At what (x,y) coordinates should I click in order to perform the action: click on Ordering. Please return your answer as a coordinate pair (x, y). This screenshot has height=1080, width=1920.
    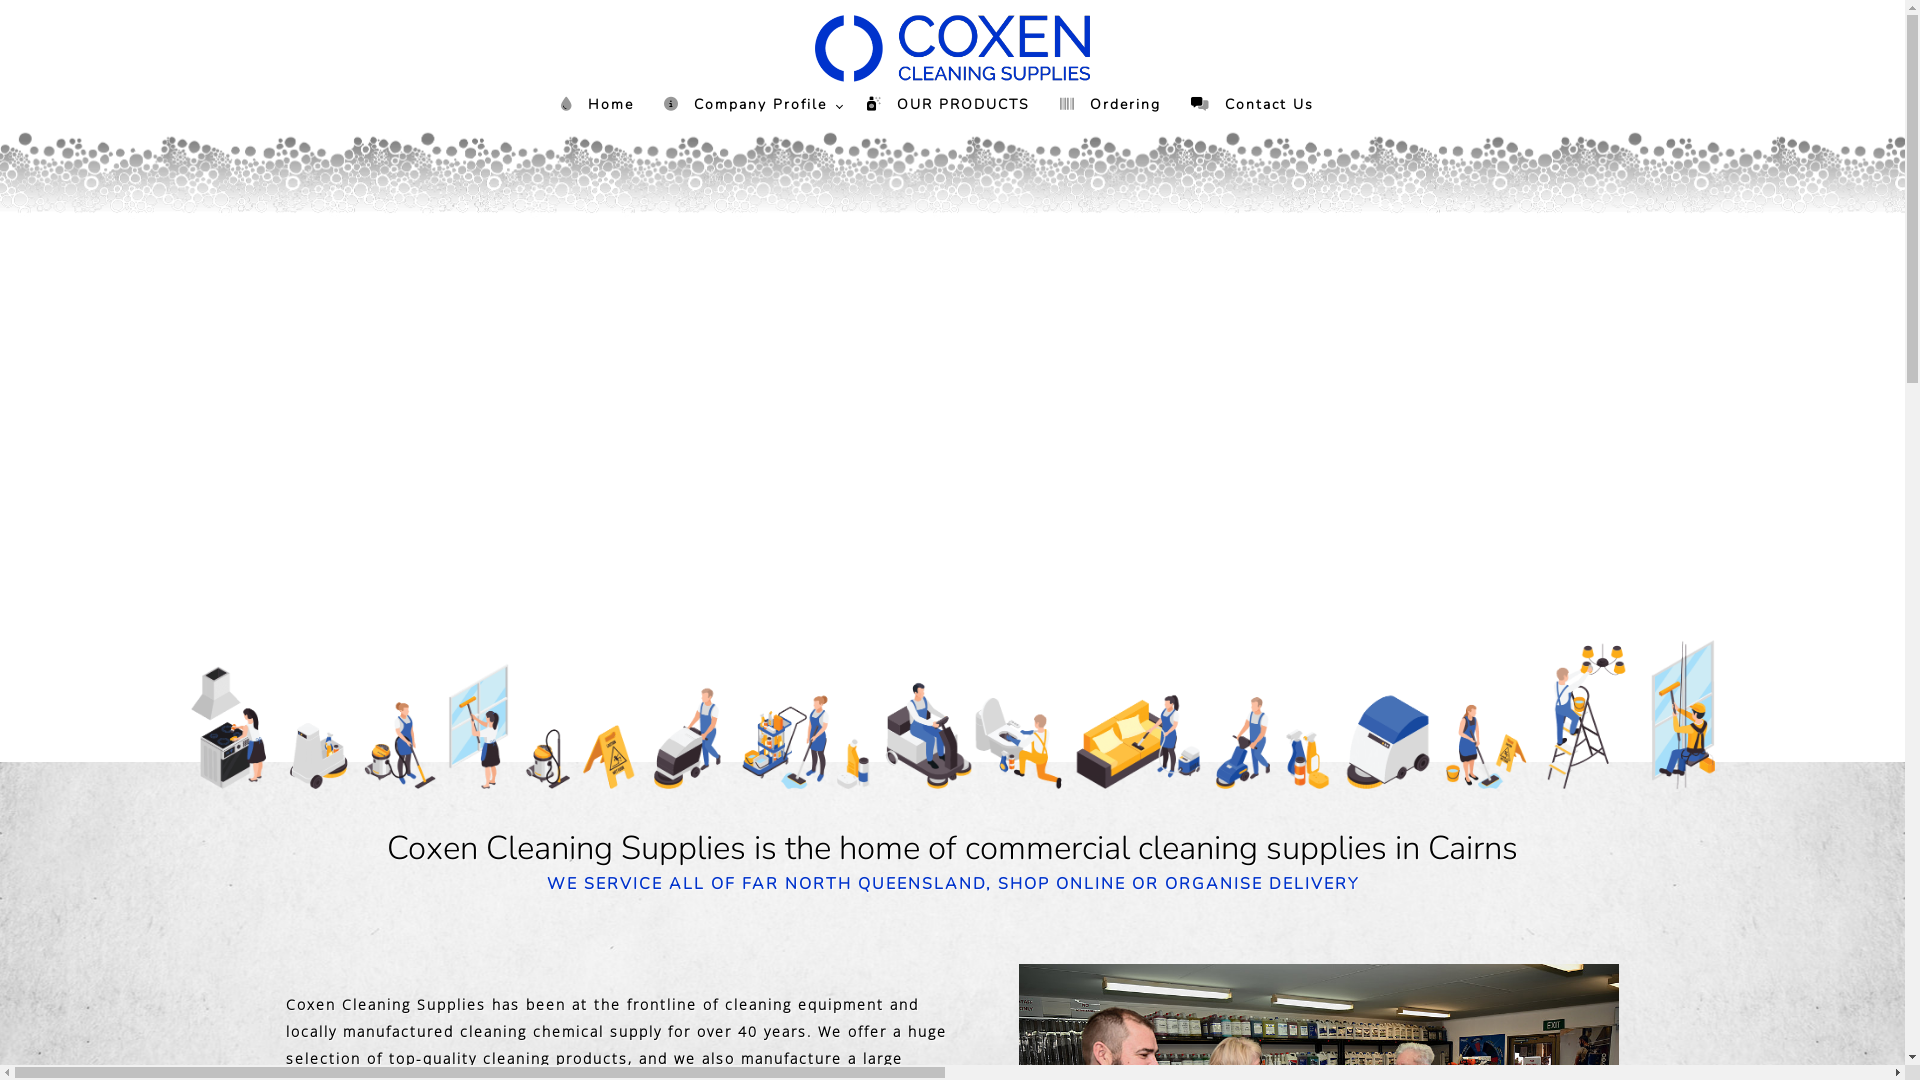
    Looking at the image, I should click on (1110, 104).